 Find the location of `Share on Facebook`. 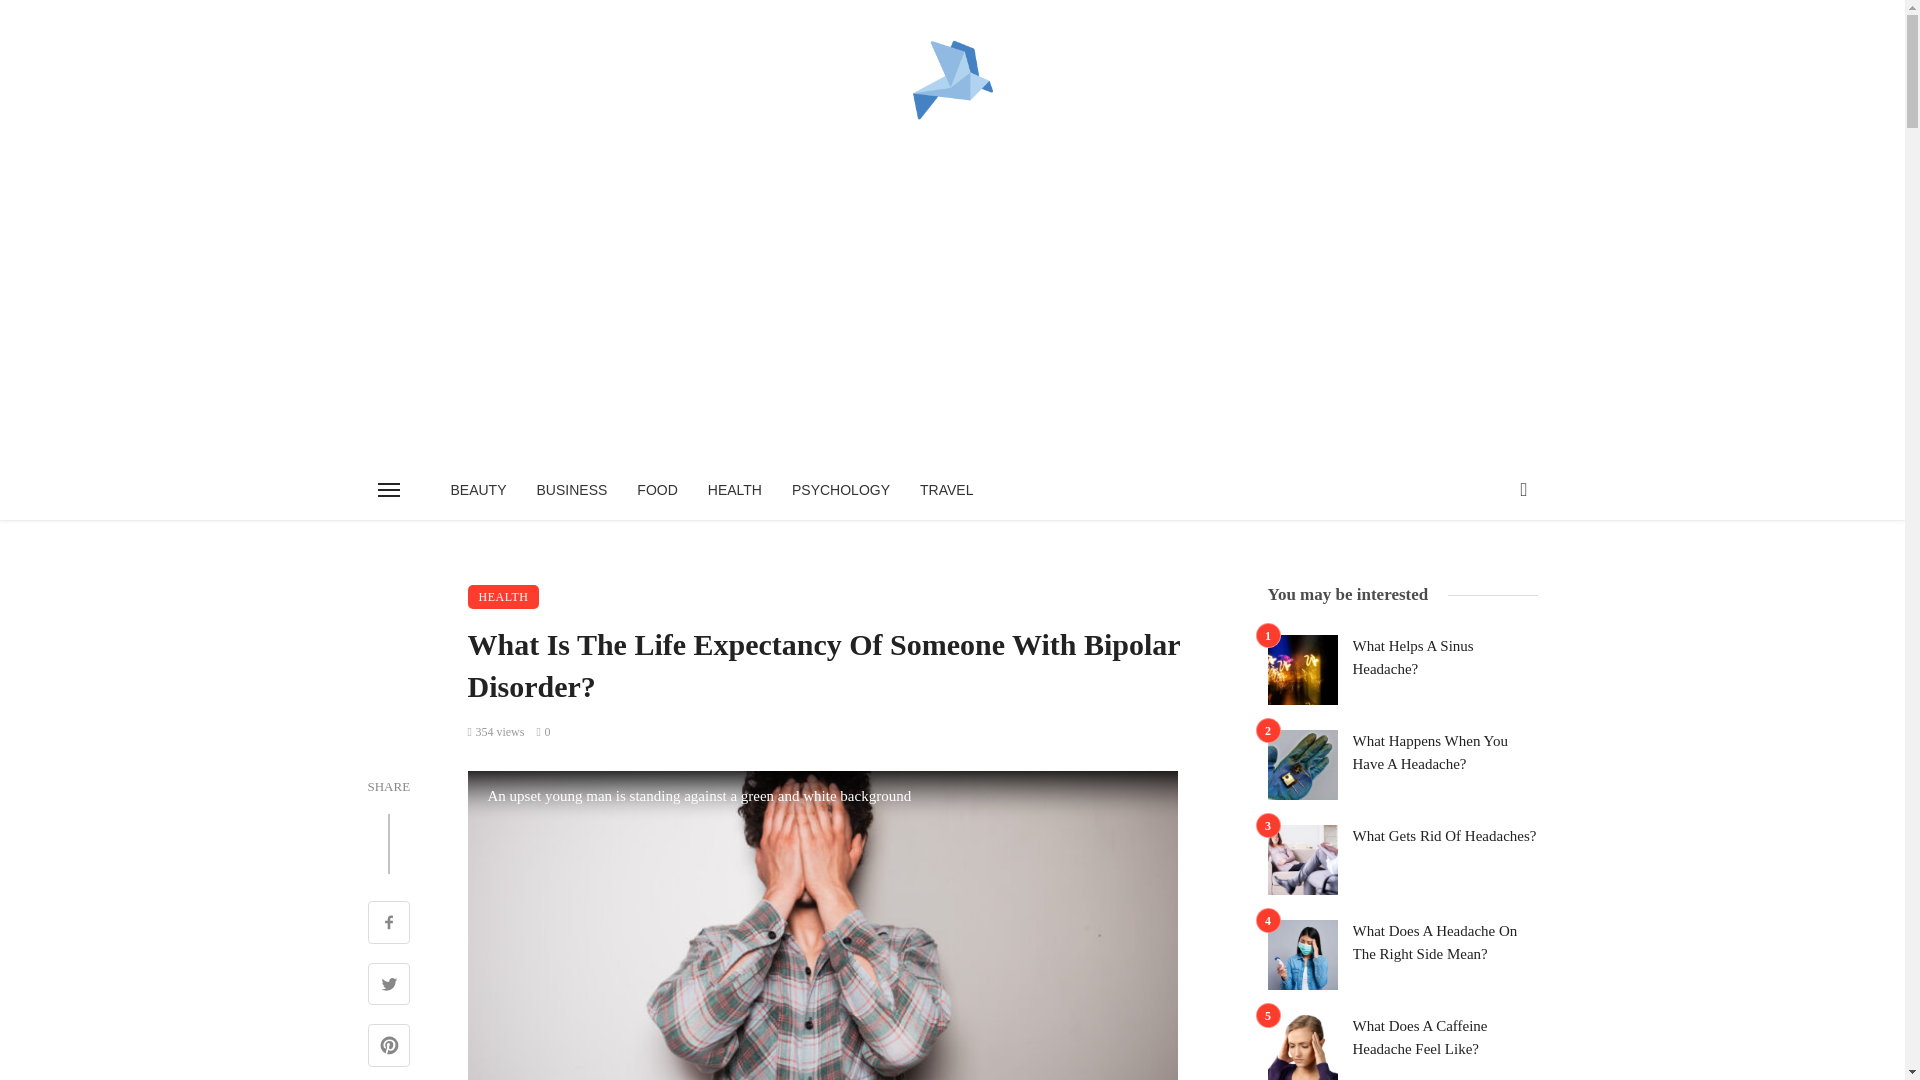

Share on Facebook is located at coordinates (389, 924).